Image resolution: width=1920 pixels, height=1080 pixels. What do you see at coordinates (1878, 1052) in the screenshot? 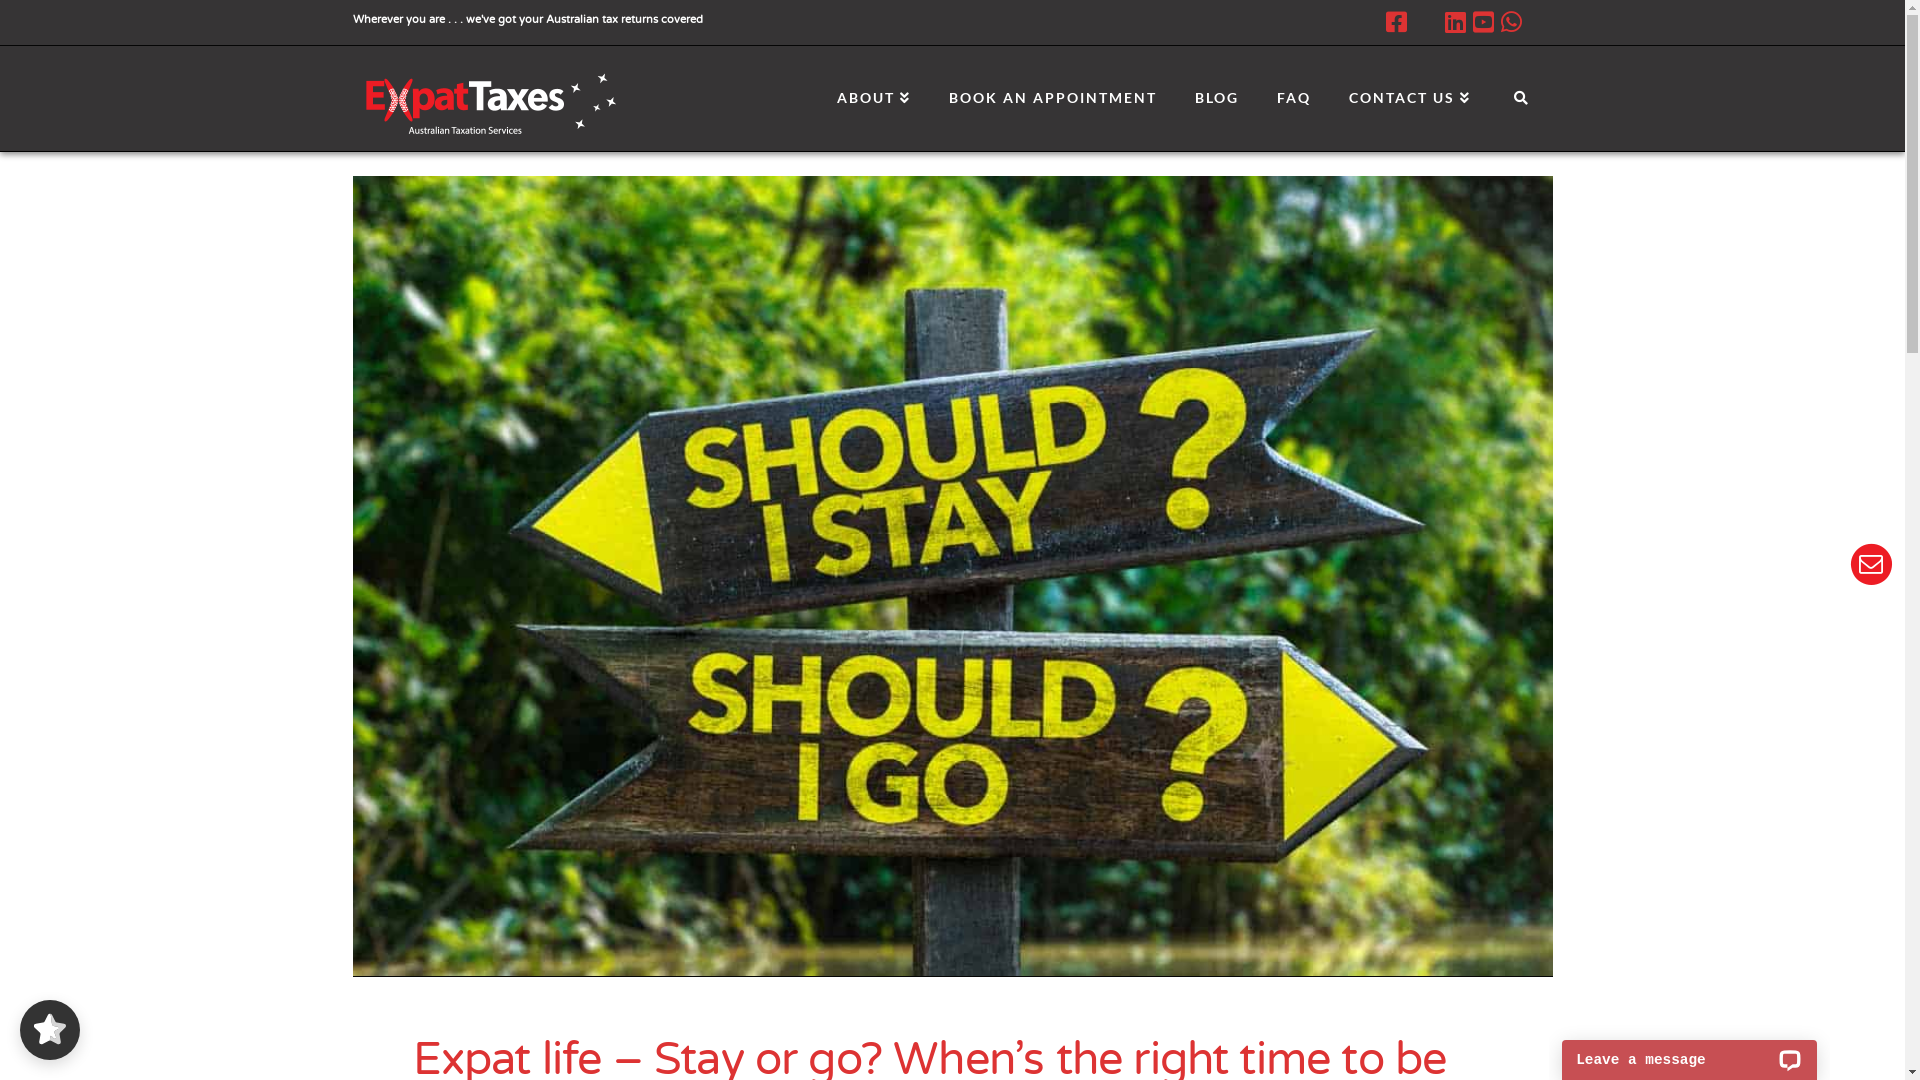
I see `Back to Top` at bounding box center [1878, 1052].